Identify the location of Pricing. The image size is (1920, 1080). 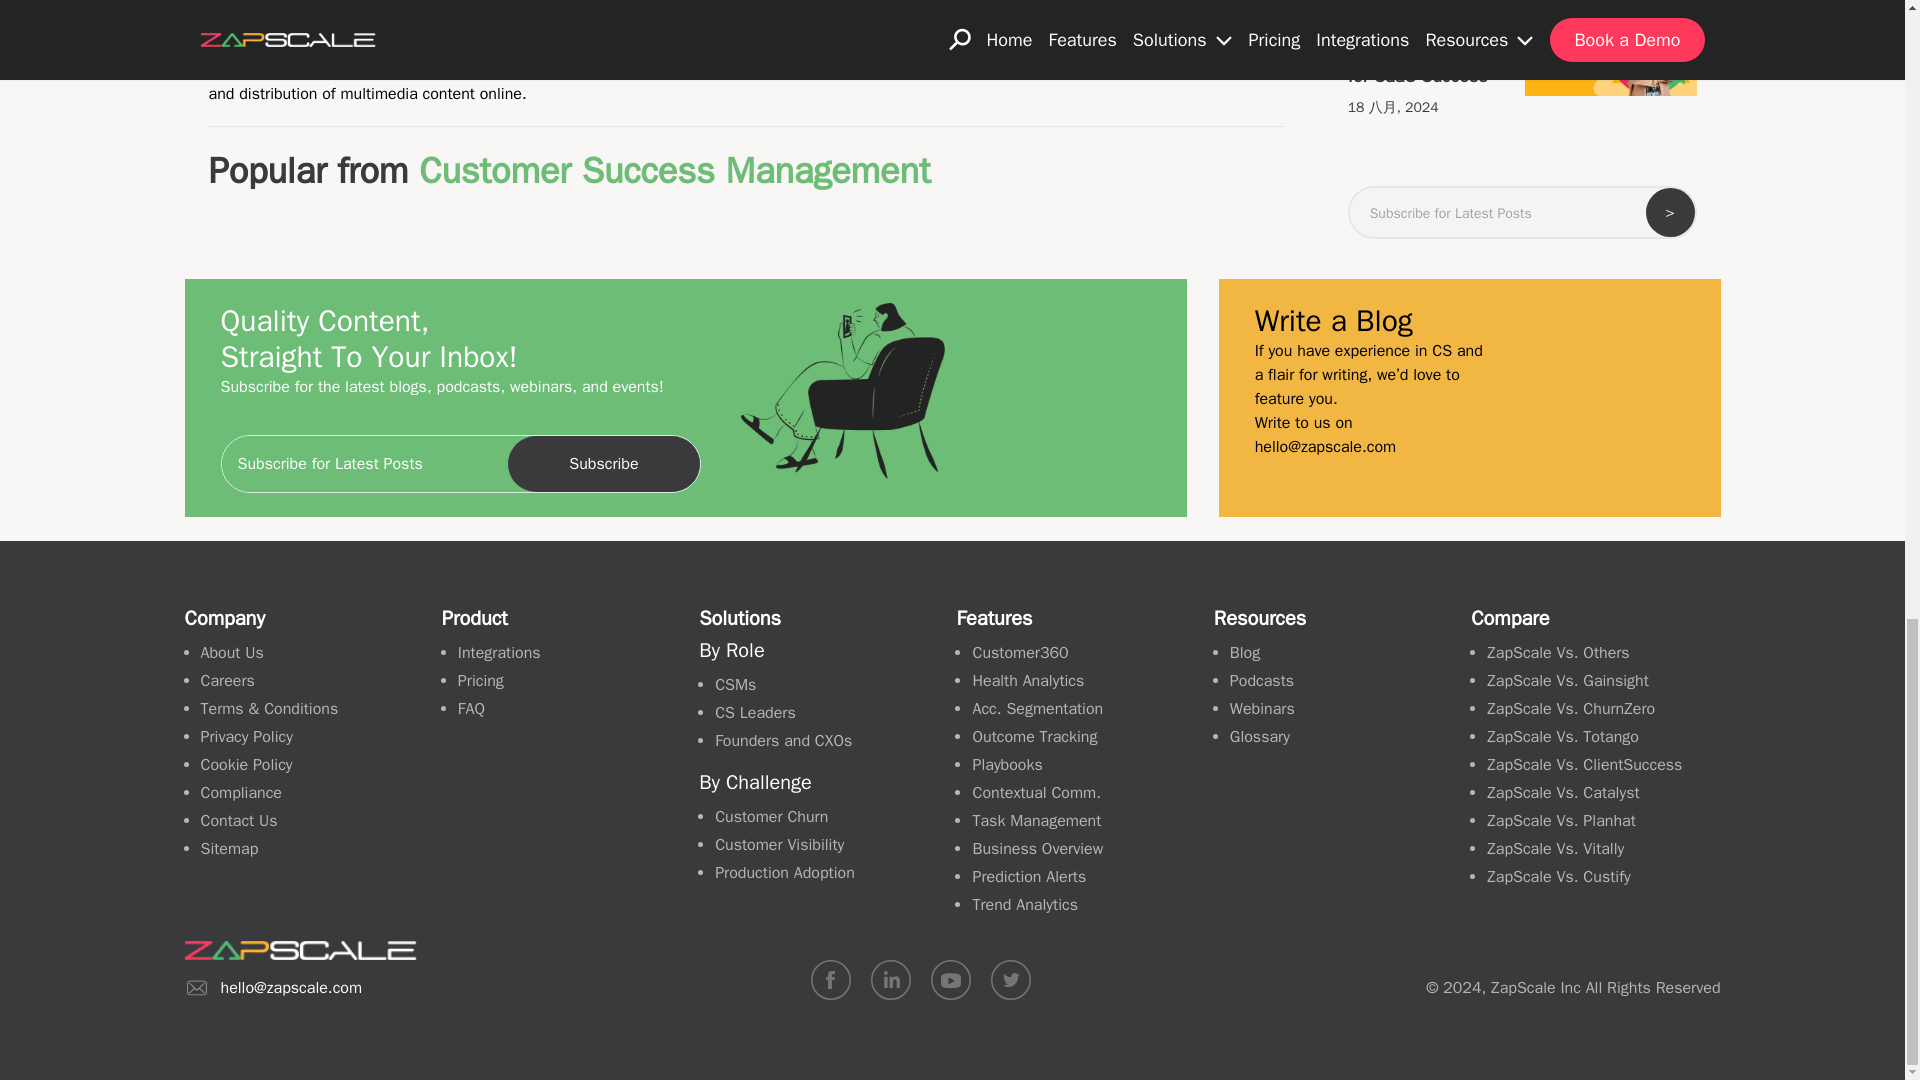
(480, 680).